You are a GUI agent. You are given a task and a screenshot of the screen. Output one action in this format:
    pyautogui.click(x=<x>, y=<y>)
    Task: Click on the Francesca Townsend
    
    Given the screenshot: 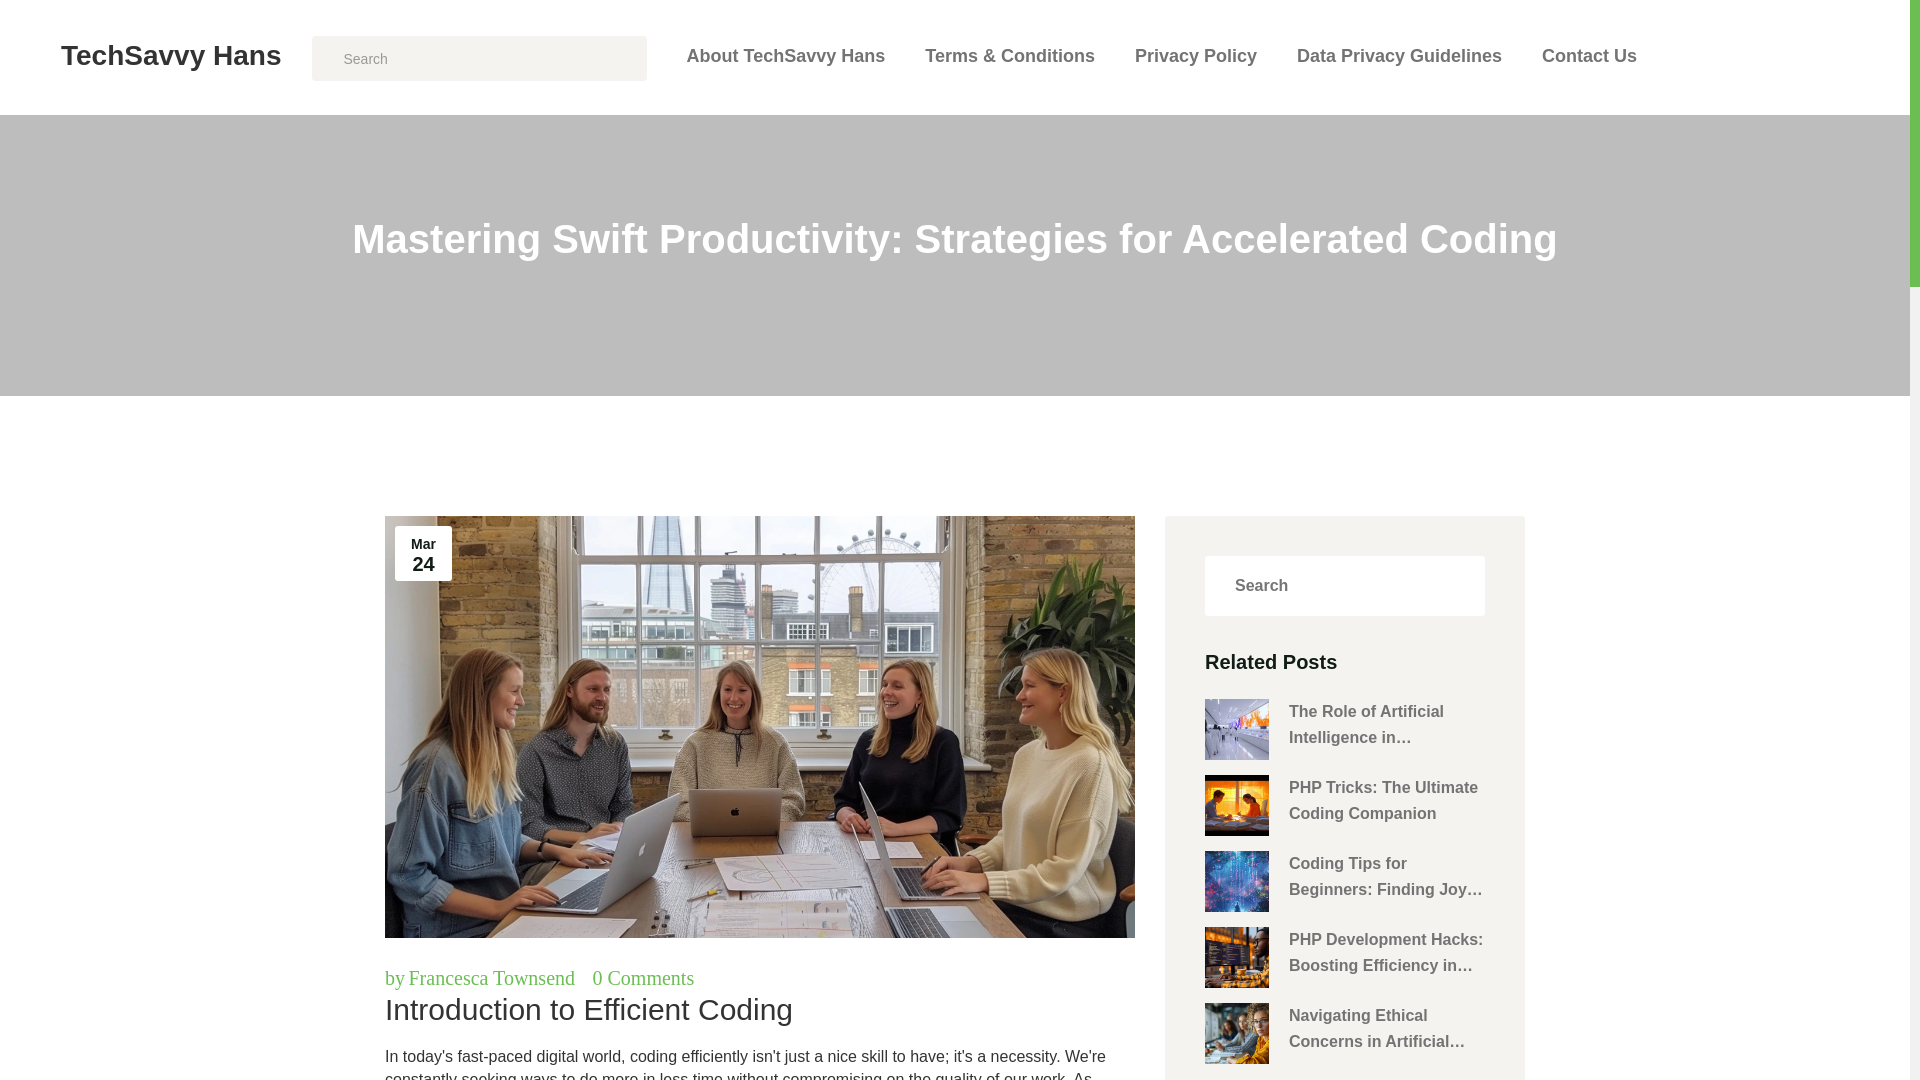 What is the action you would take?
    pyautogui.click(x=490, y=978)
    